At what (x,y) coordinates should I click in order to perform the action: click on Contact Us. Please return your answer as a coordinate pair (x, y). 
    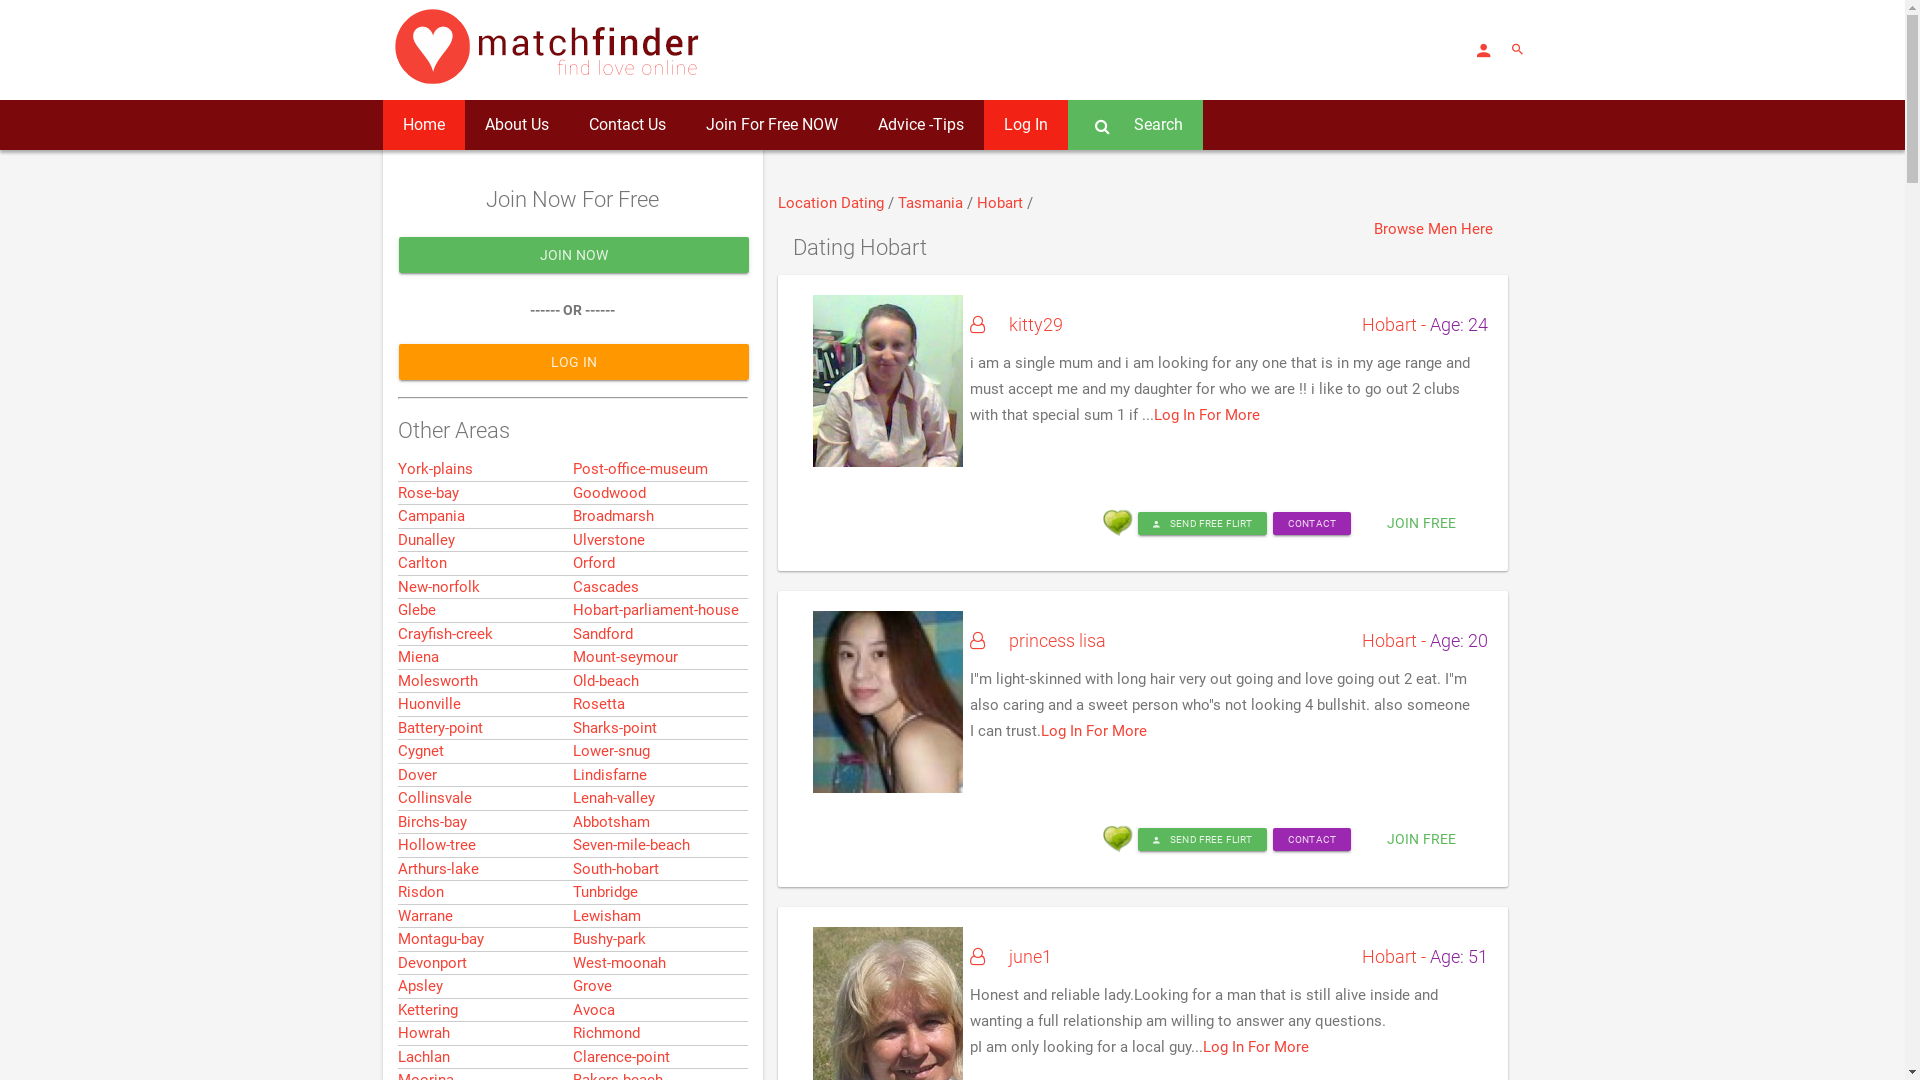
    Looking at the image, I should click on (626, 125).